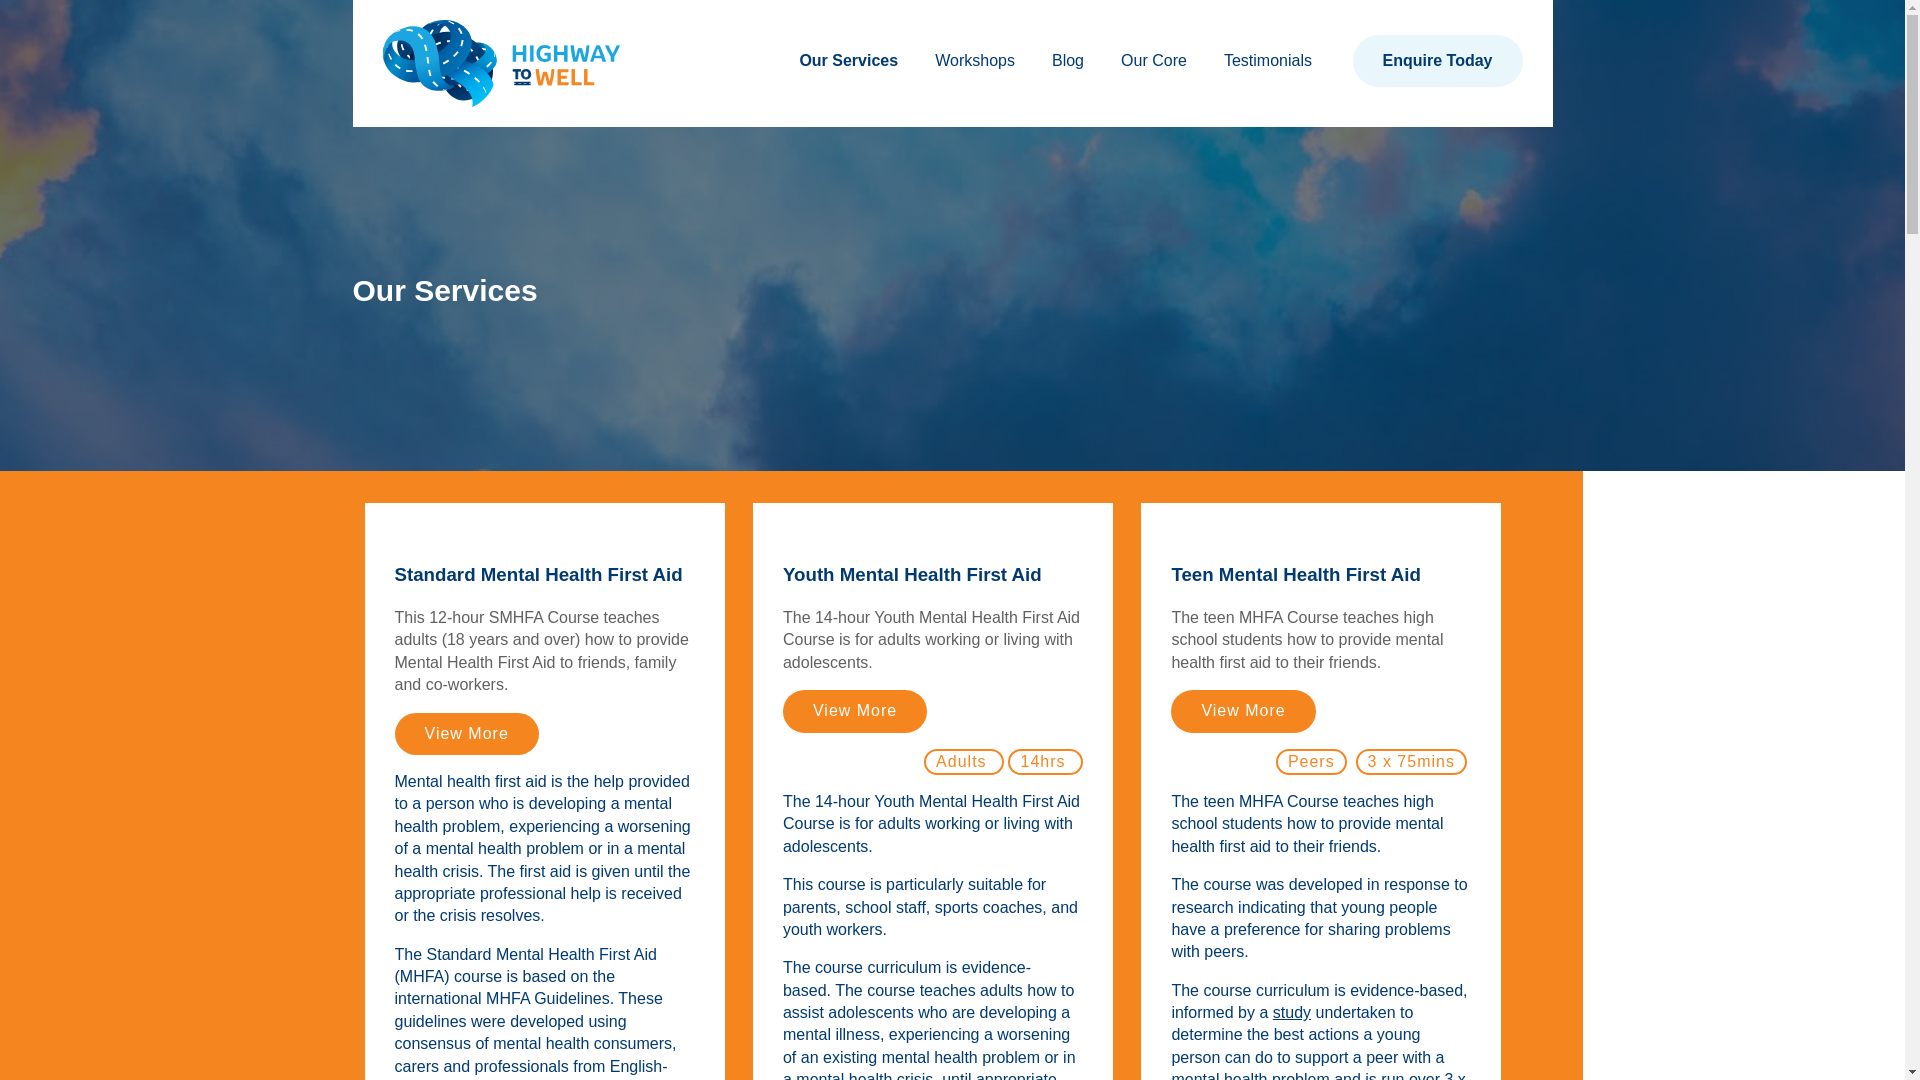 Image resolution: width=1920 pixels, height=1080 pixels. What do you see at coordinates (501, 64) in the screenshot?
I see `Home Page` at bounding box center [501, 64].